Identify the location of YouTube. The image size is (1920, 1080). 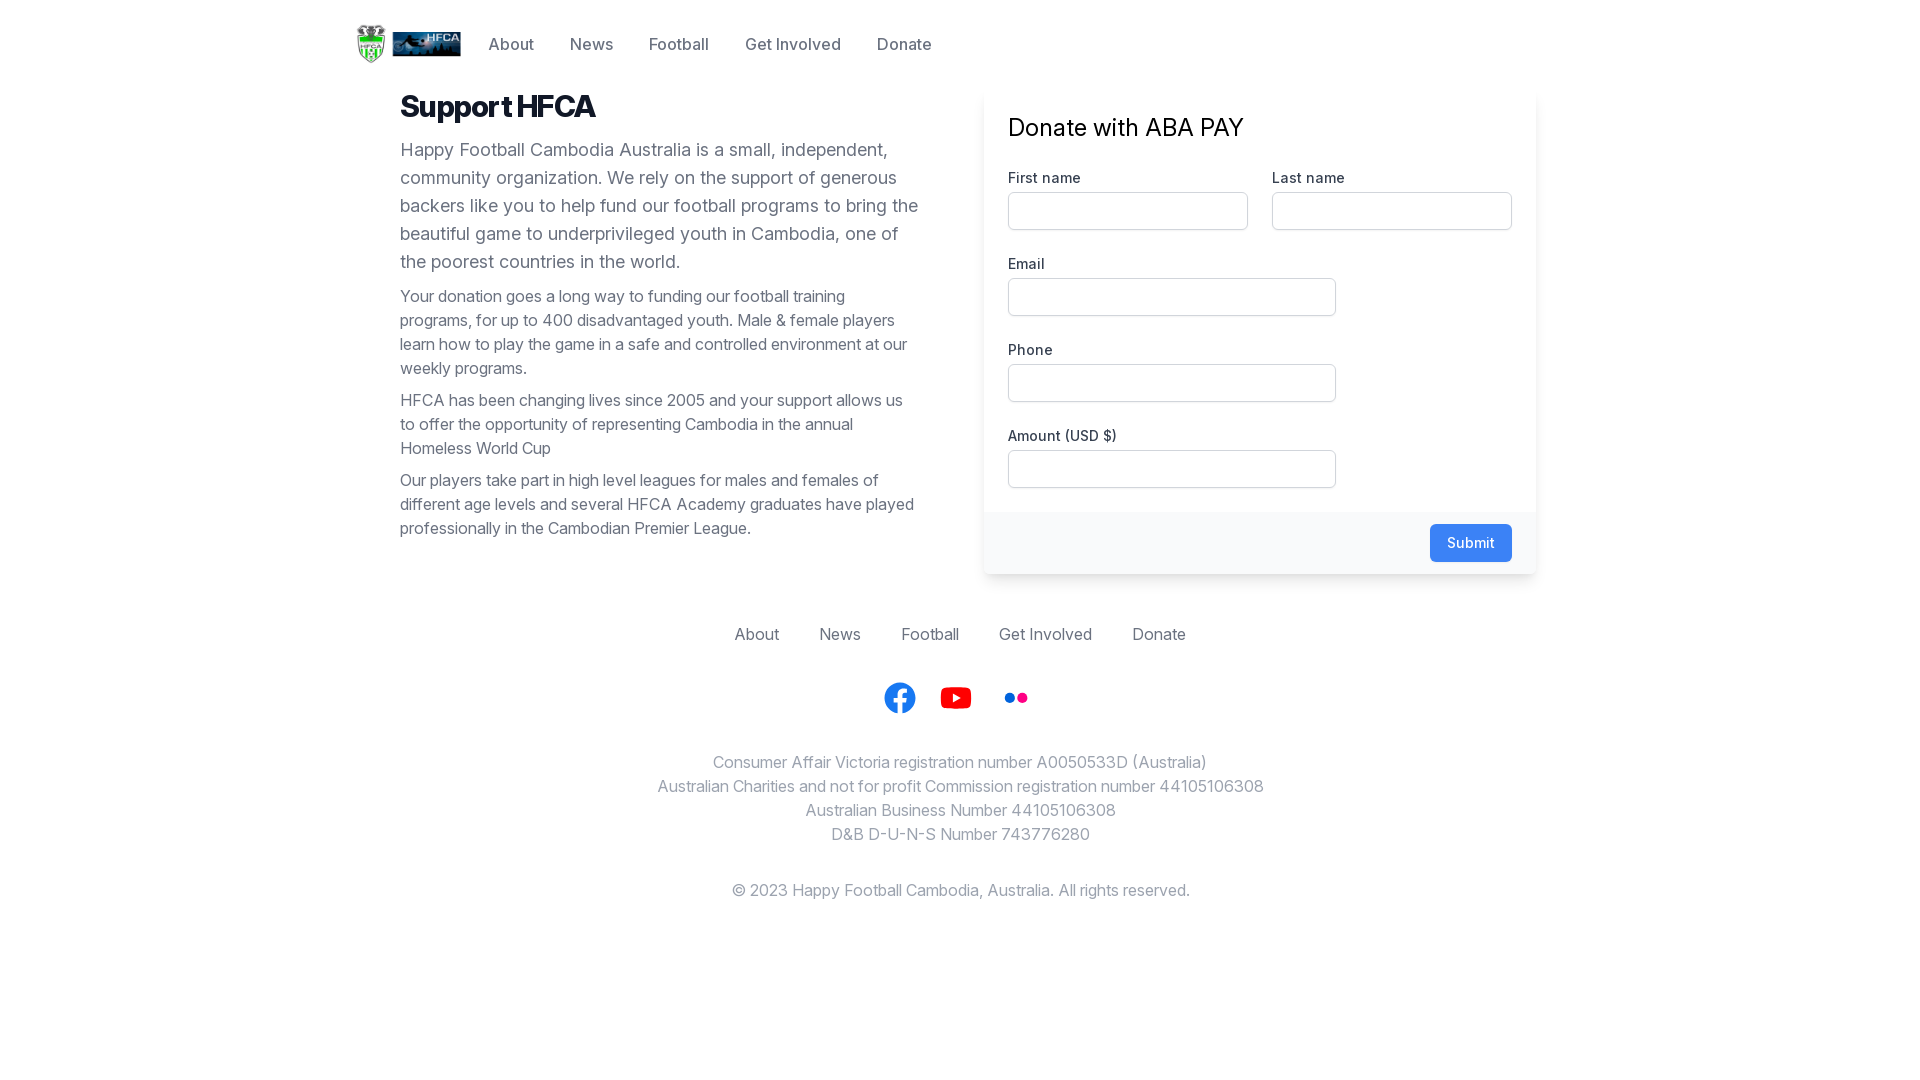
(956, 698).